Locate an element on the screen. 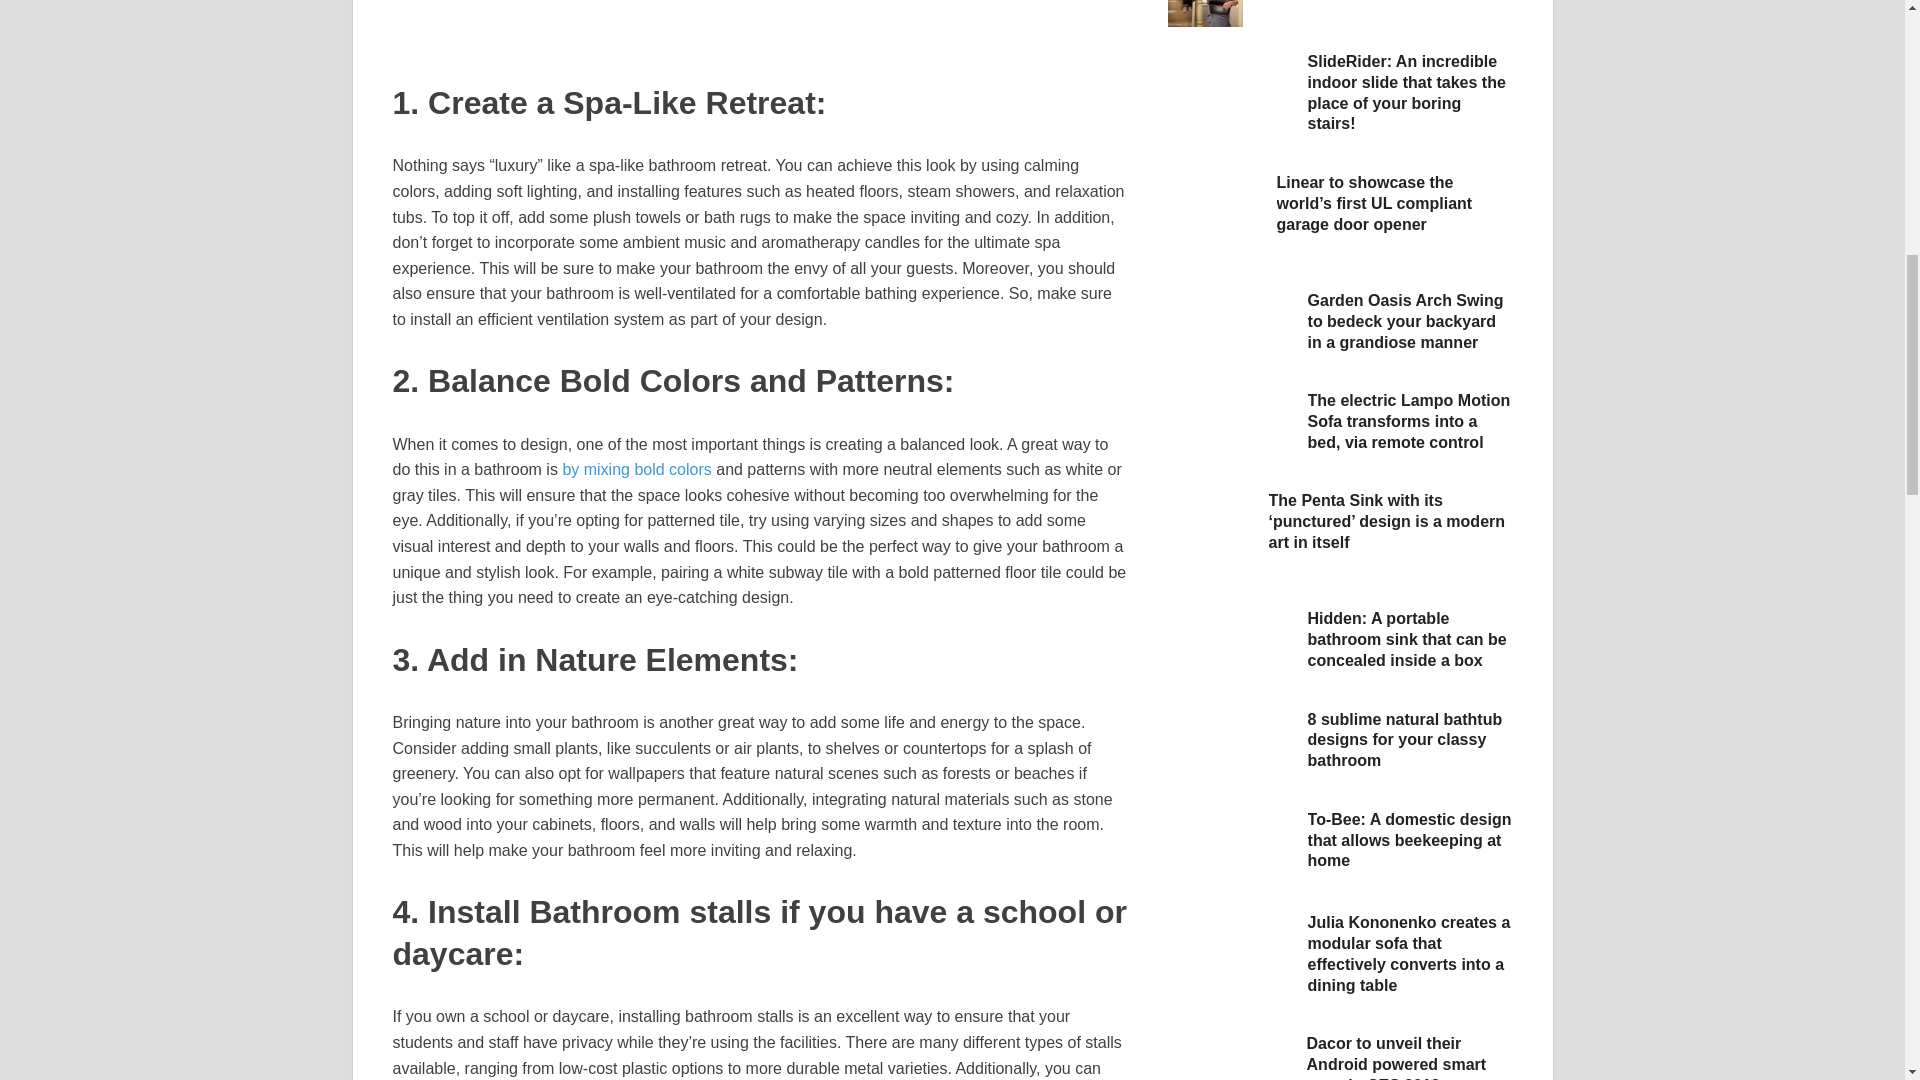 Image resolution: width=1920 pixels, height=1080 pixels. by mixing bold colors is located at coordinates (636, 470).